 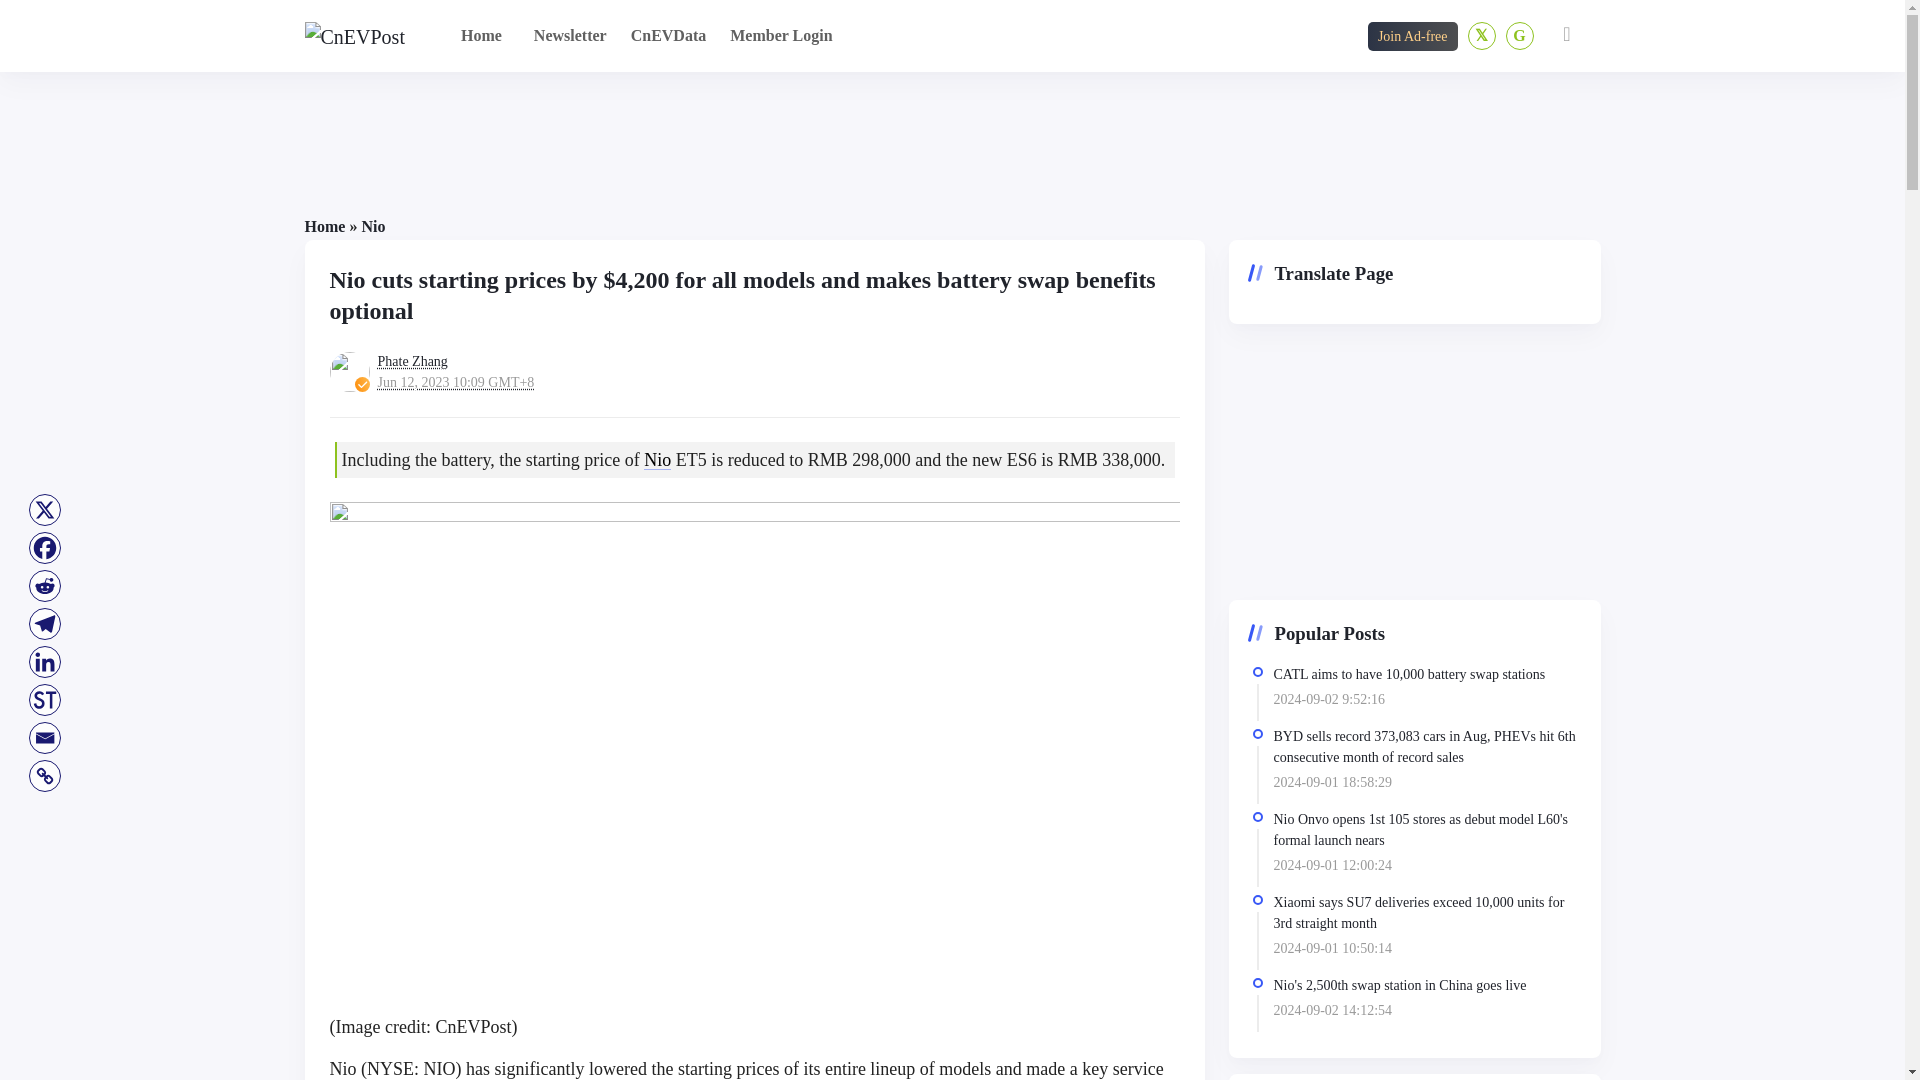 What do you see at coordinates (656, 460) in the screenshot?
I see `Nio` at bounding box center [656, 460].